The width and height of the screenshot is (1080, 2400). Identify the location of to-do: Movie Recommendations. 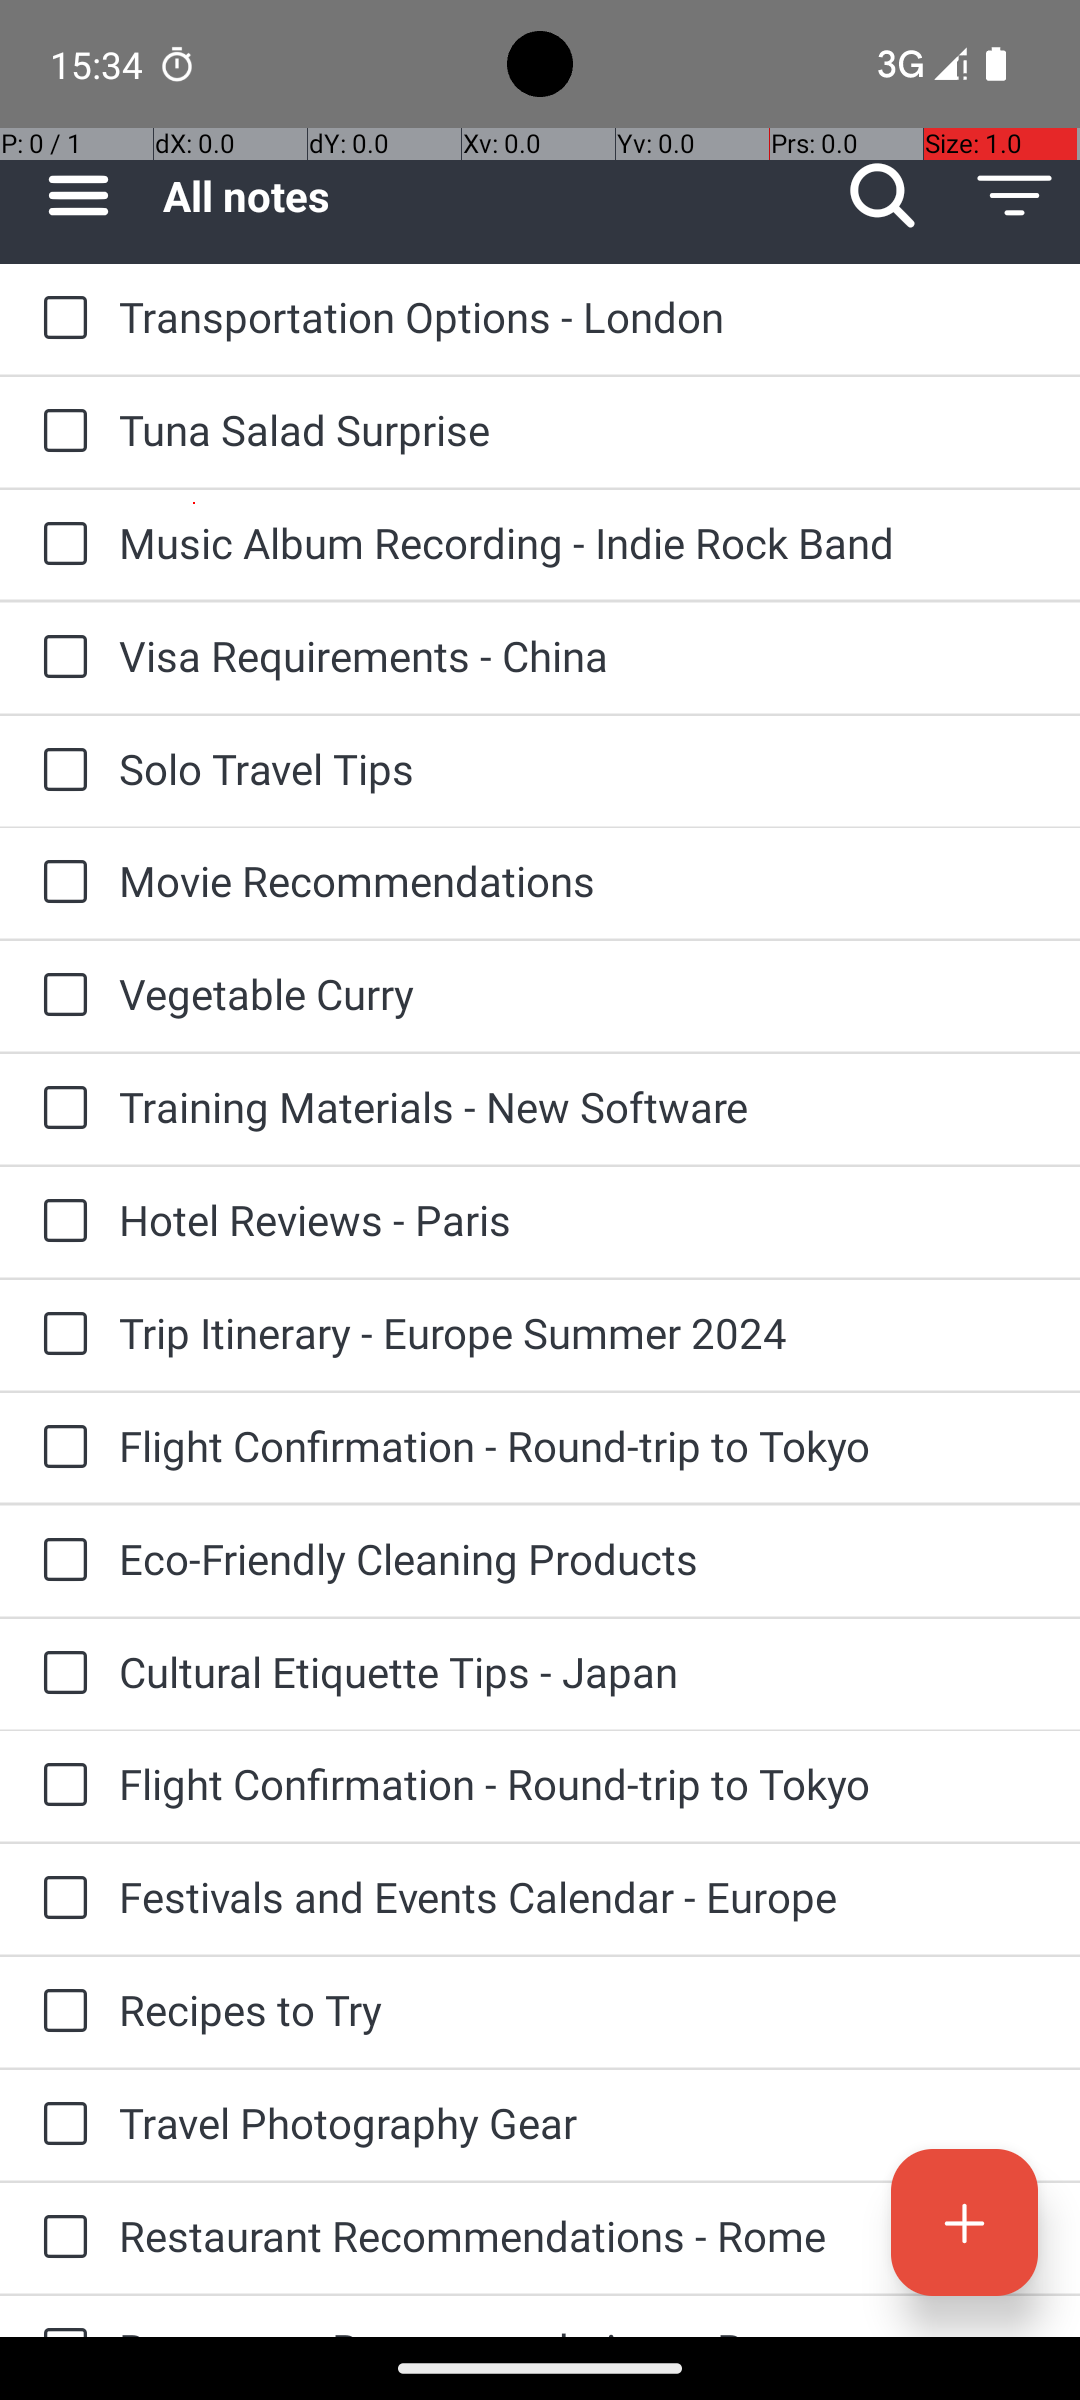
(60, 882).